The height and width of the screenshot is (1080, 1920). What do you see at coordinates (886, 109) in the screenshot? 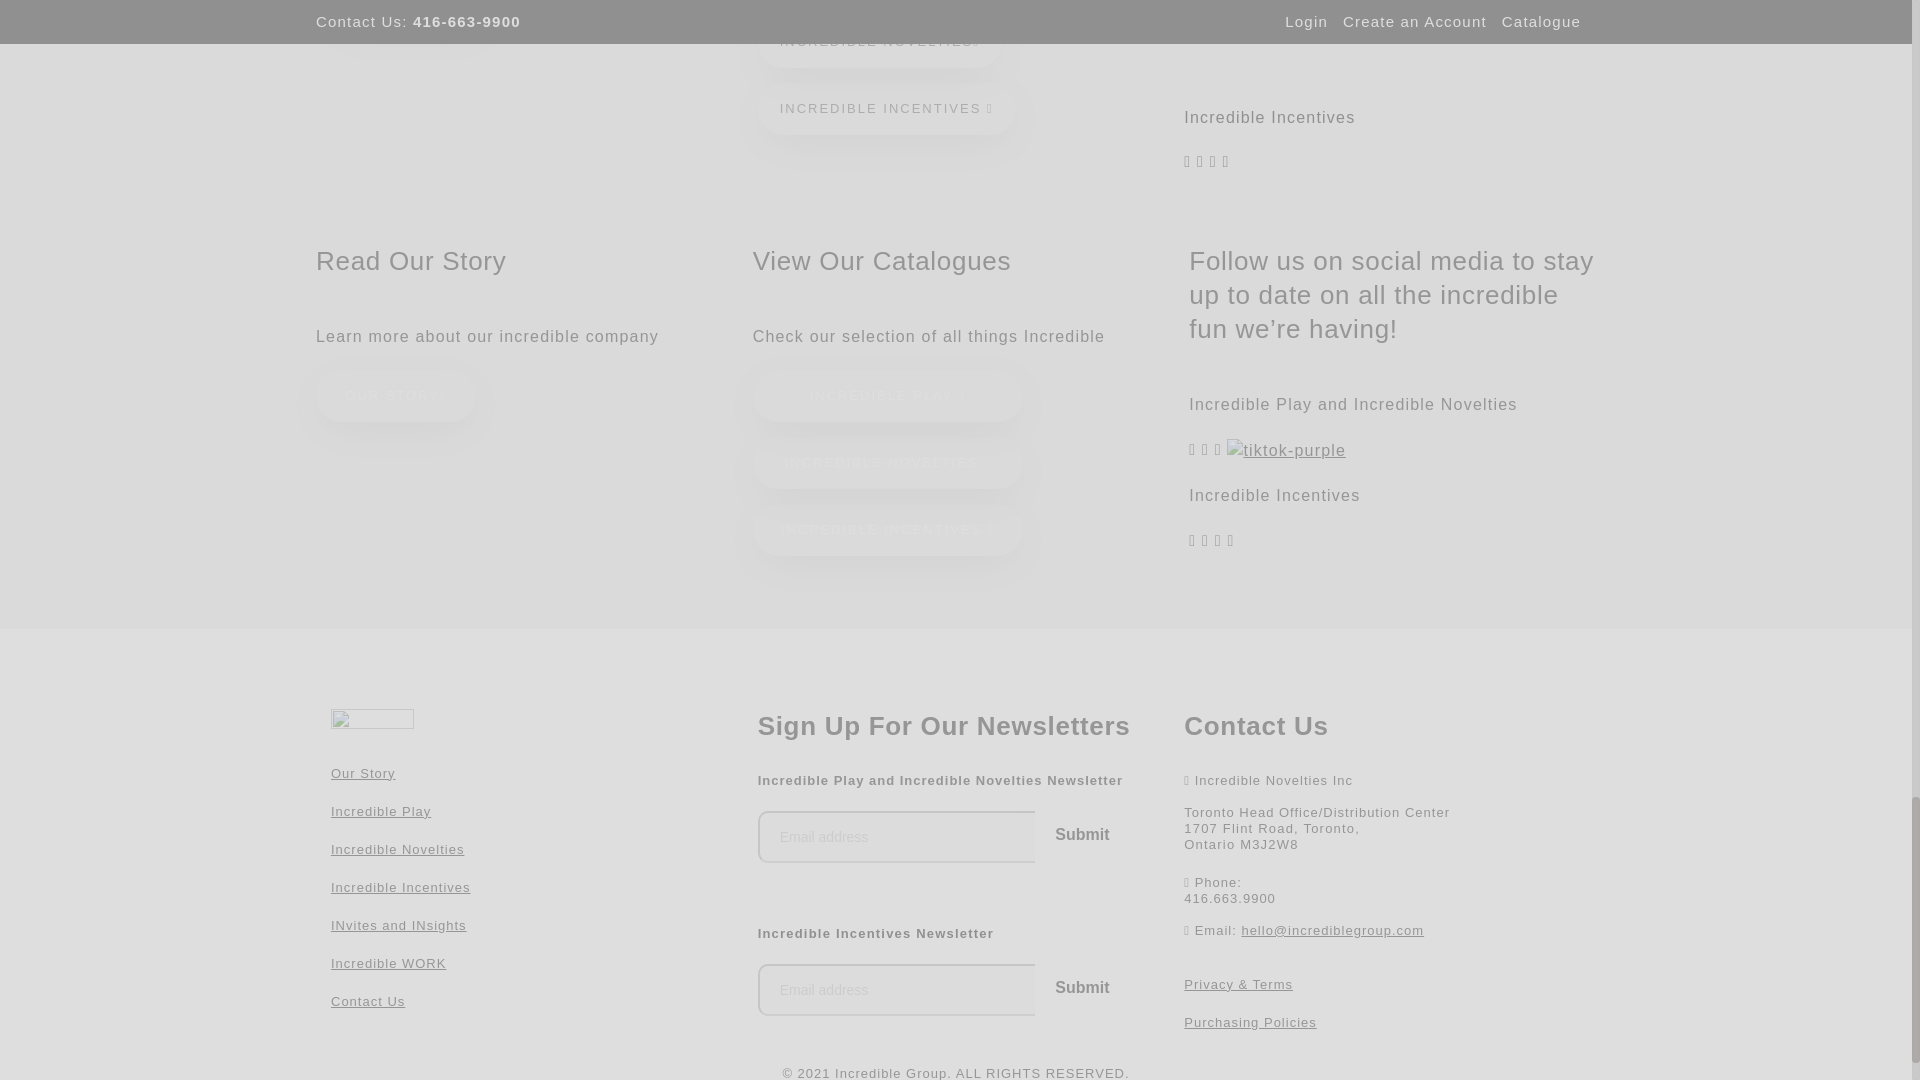
I see `INCREDIBLE INCENTIVES` at bounding box center [886, 109].